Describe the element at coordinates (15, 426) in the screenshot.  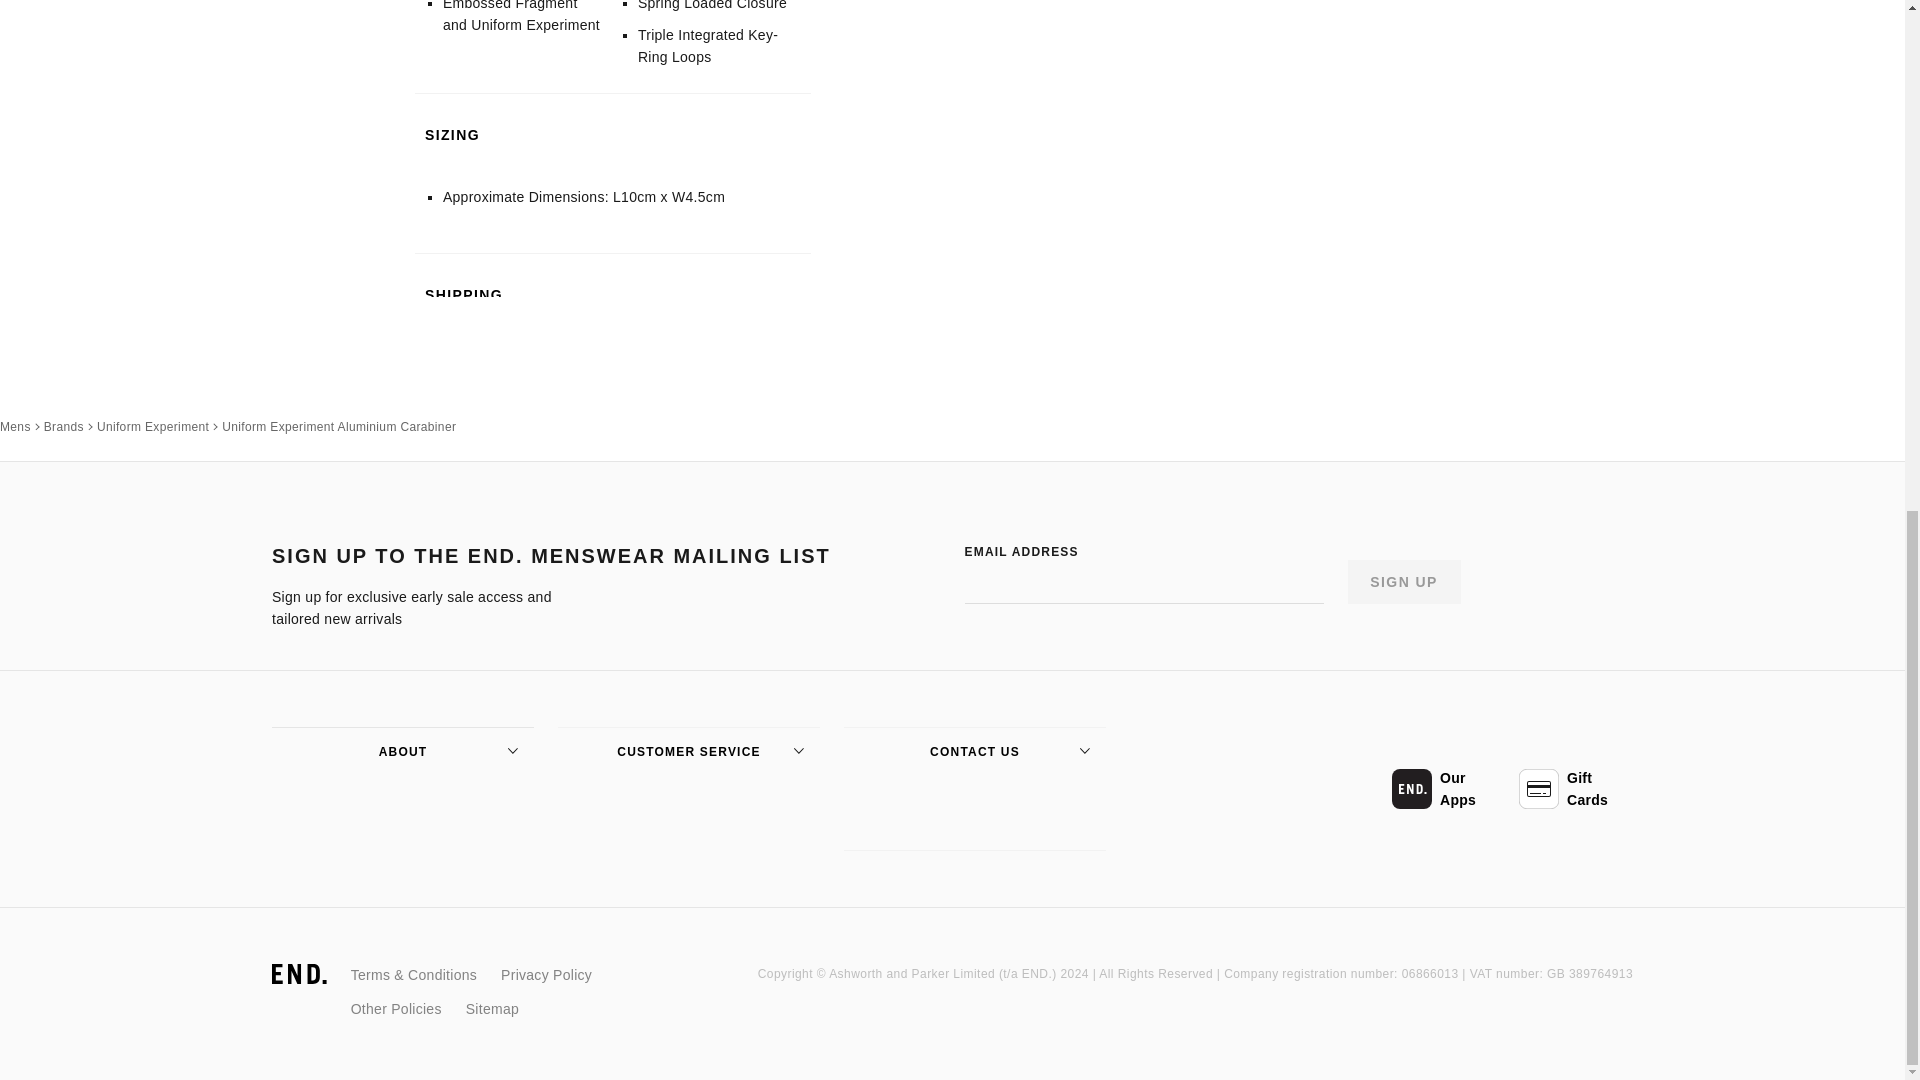
I see `Mens` at that location.